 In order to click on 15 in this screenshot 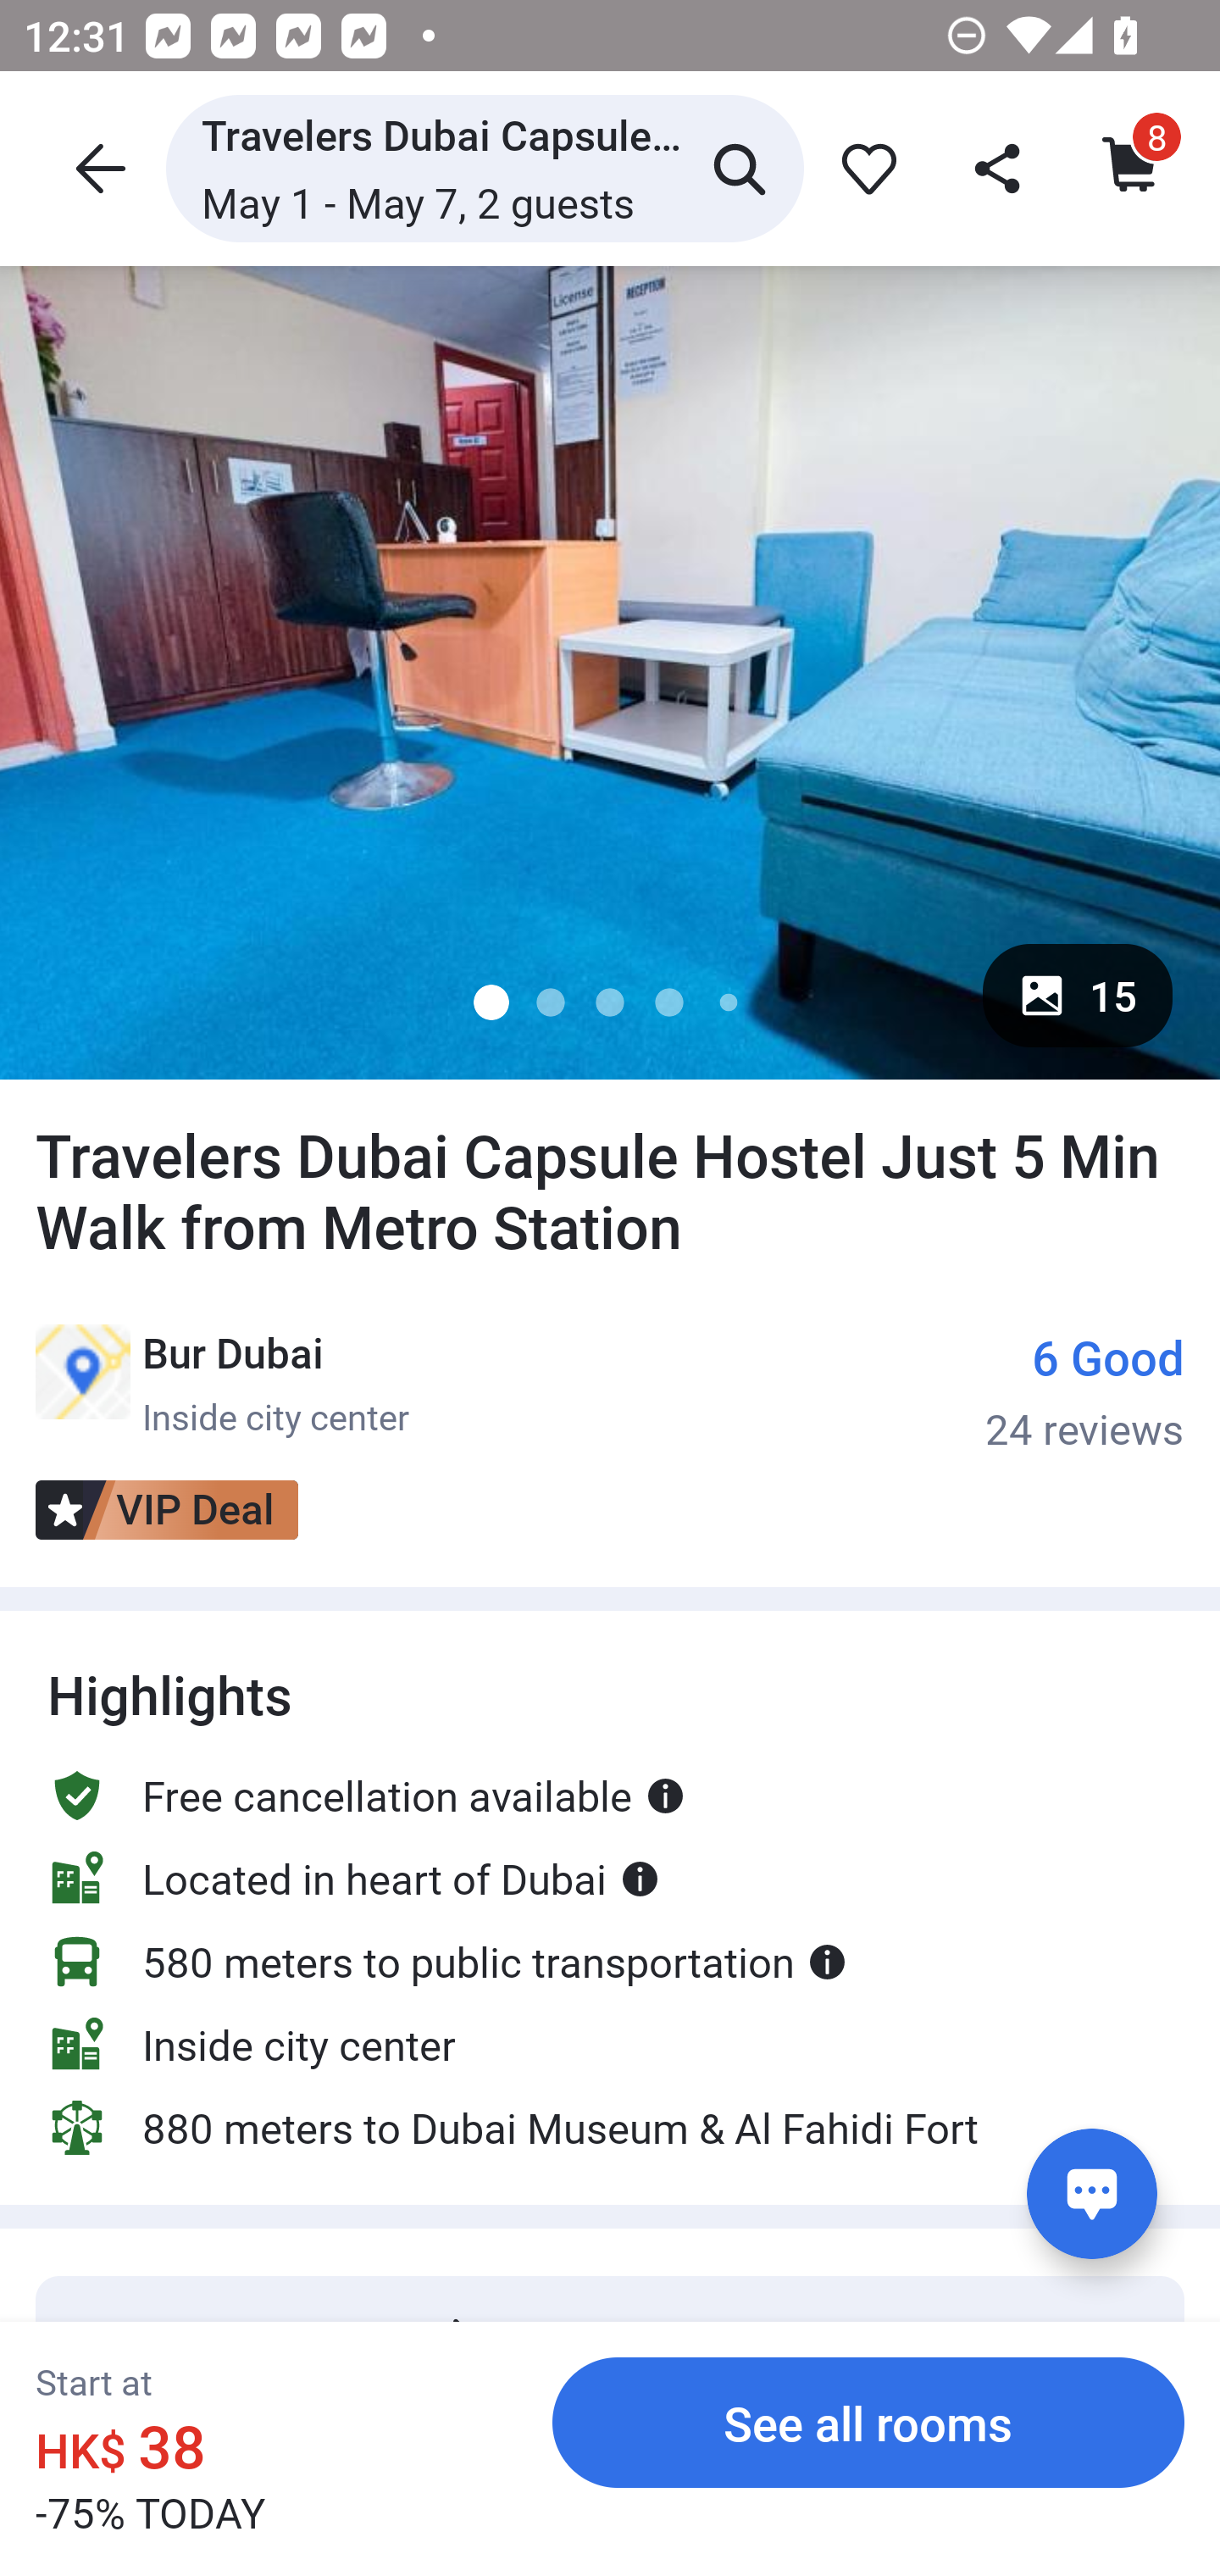, I will do `click(1078, 995)`.